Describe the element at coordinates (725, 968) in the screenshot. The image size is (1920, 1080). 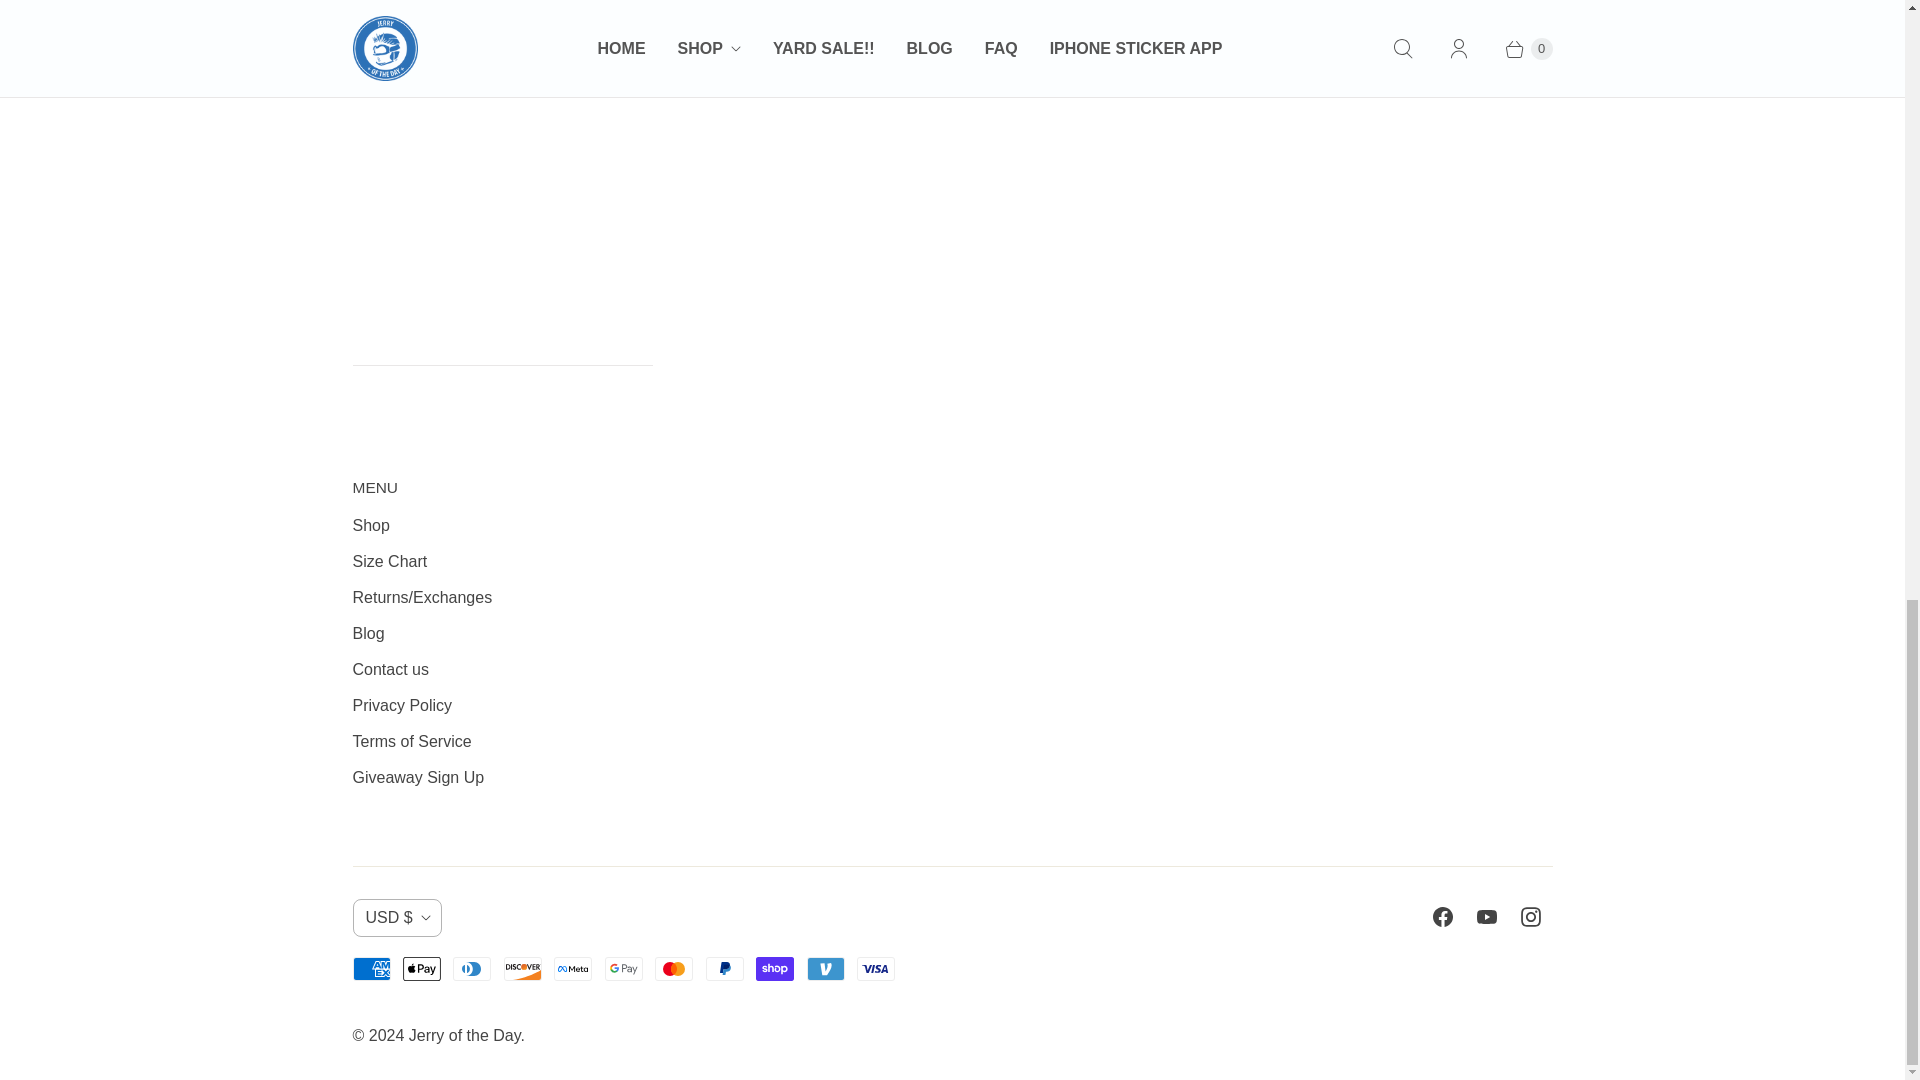
I see `PayPal` at that location.